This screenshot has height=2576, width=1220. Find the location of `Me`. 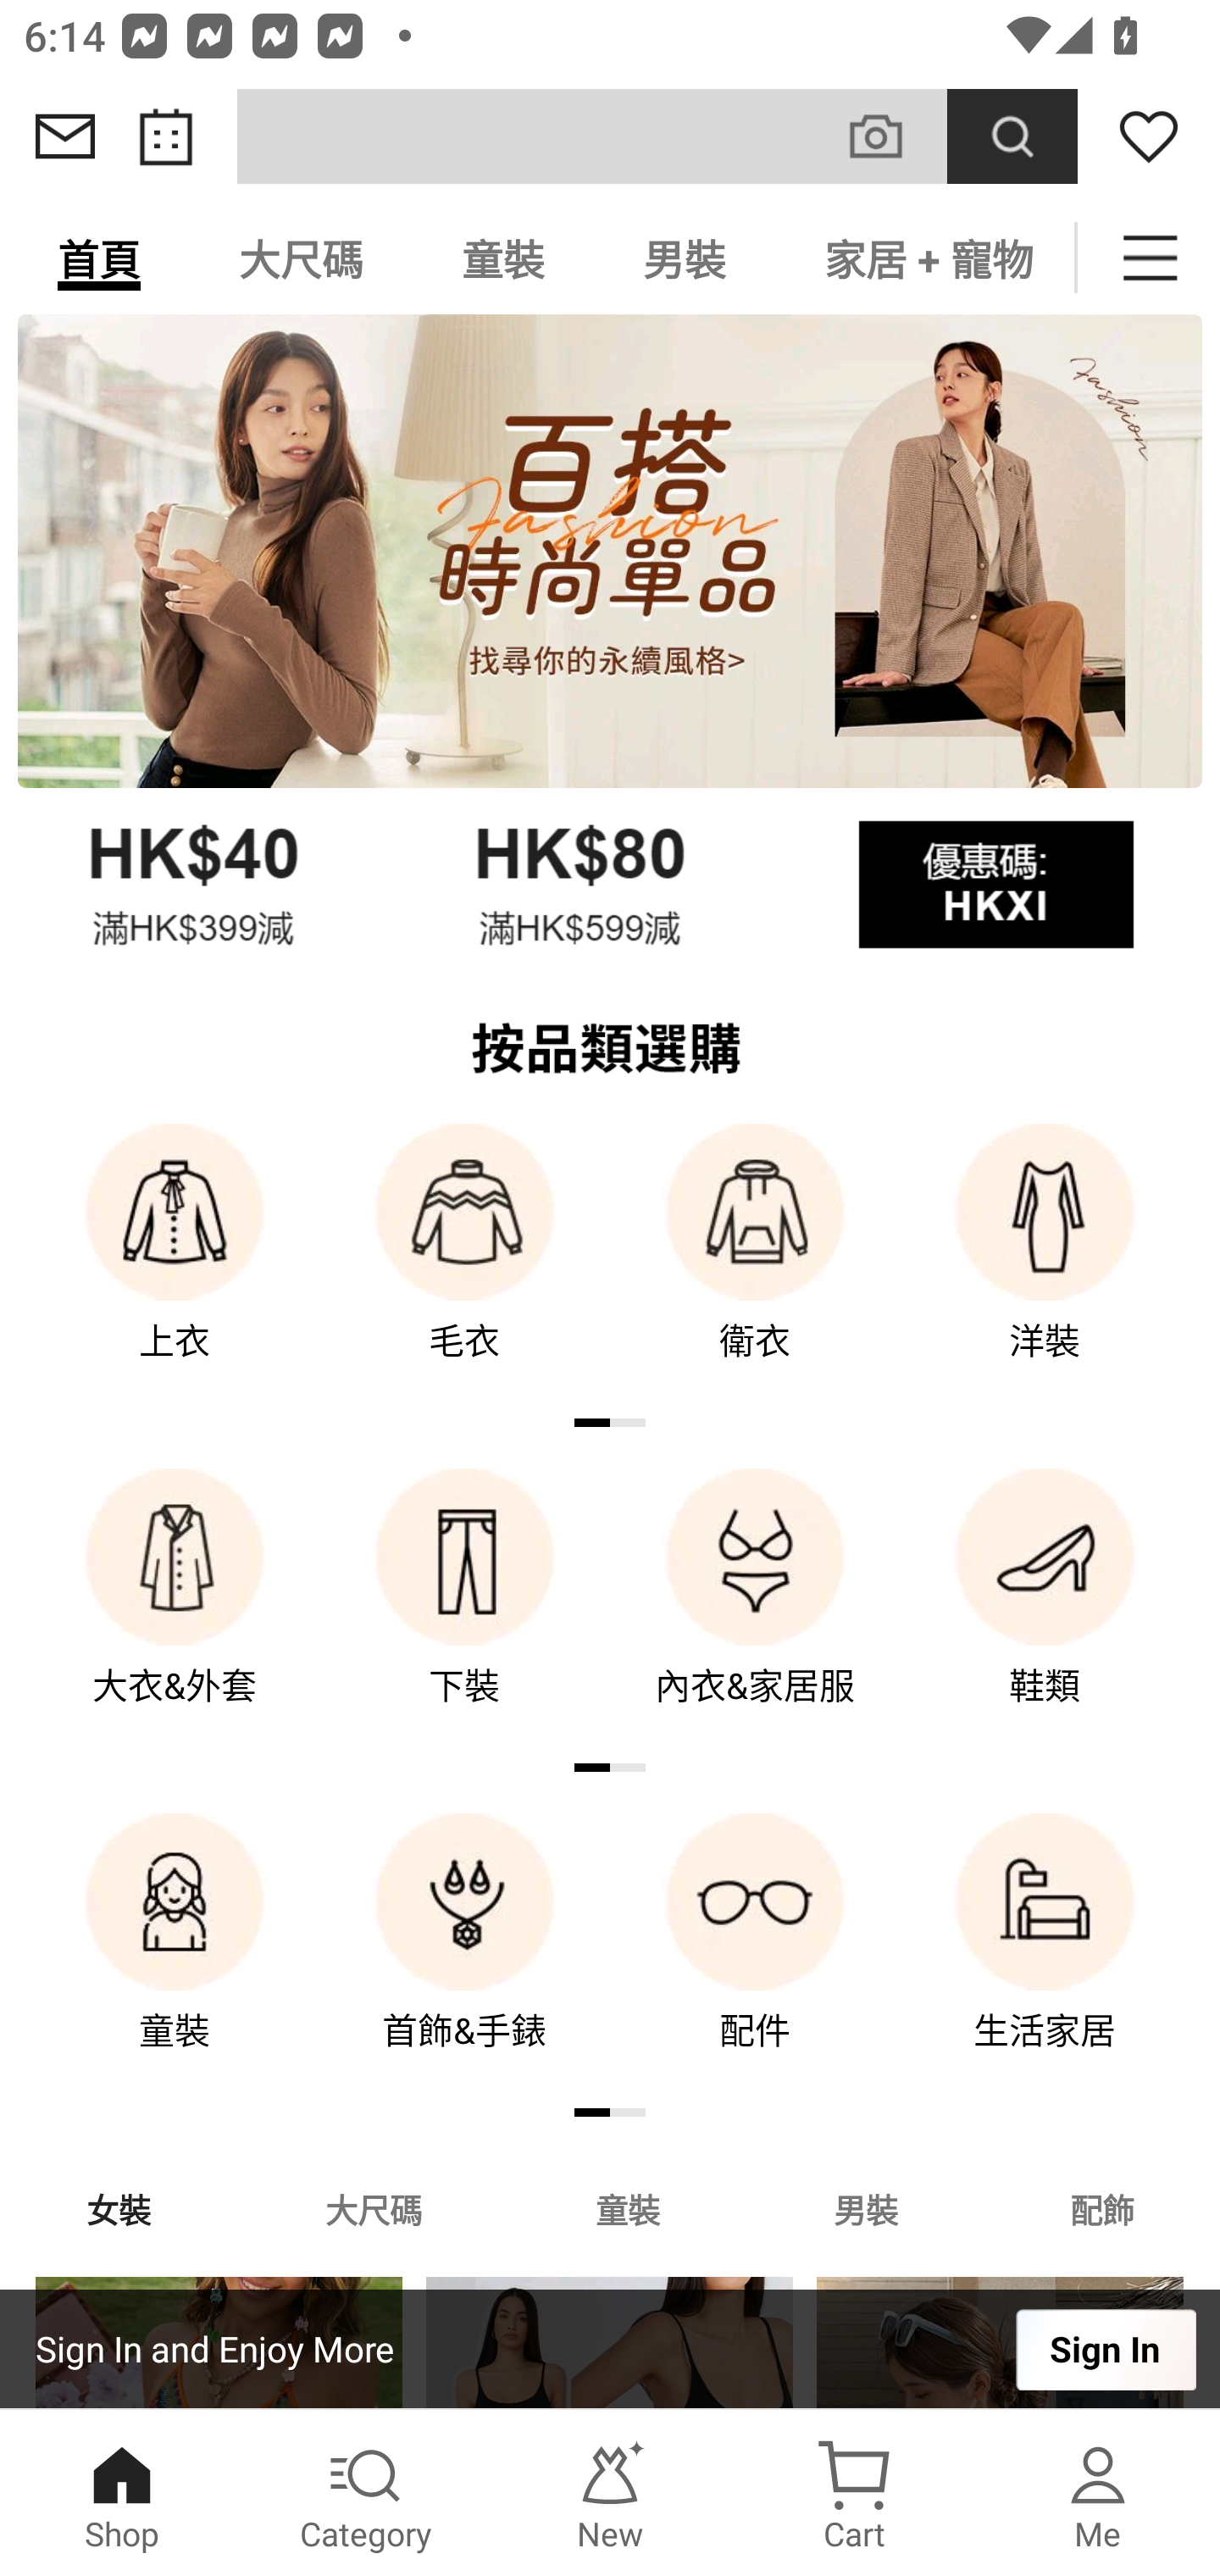

Me is located at coordinates (1098, 2493).